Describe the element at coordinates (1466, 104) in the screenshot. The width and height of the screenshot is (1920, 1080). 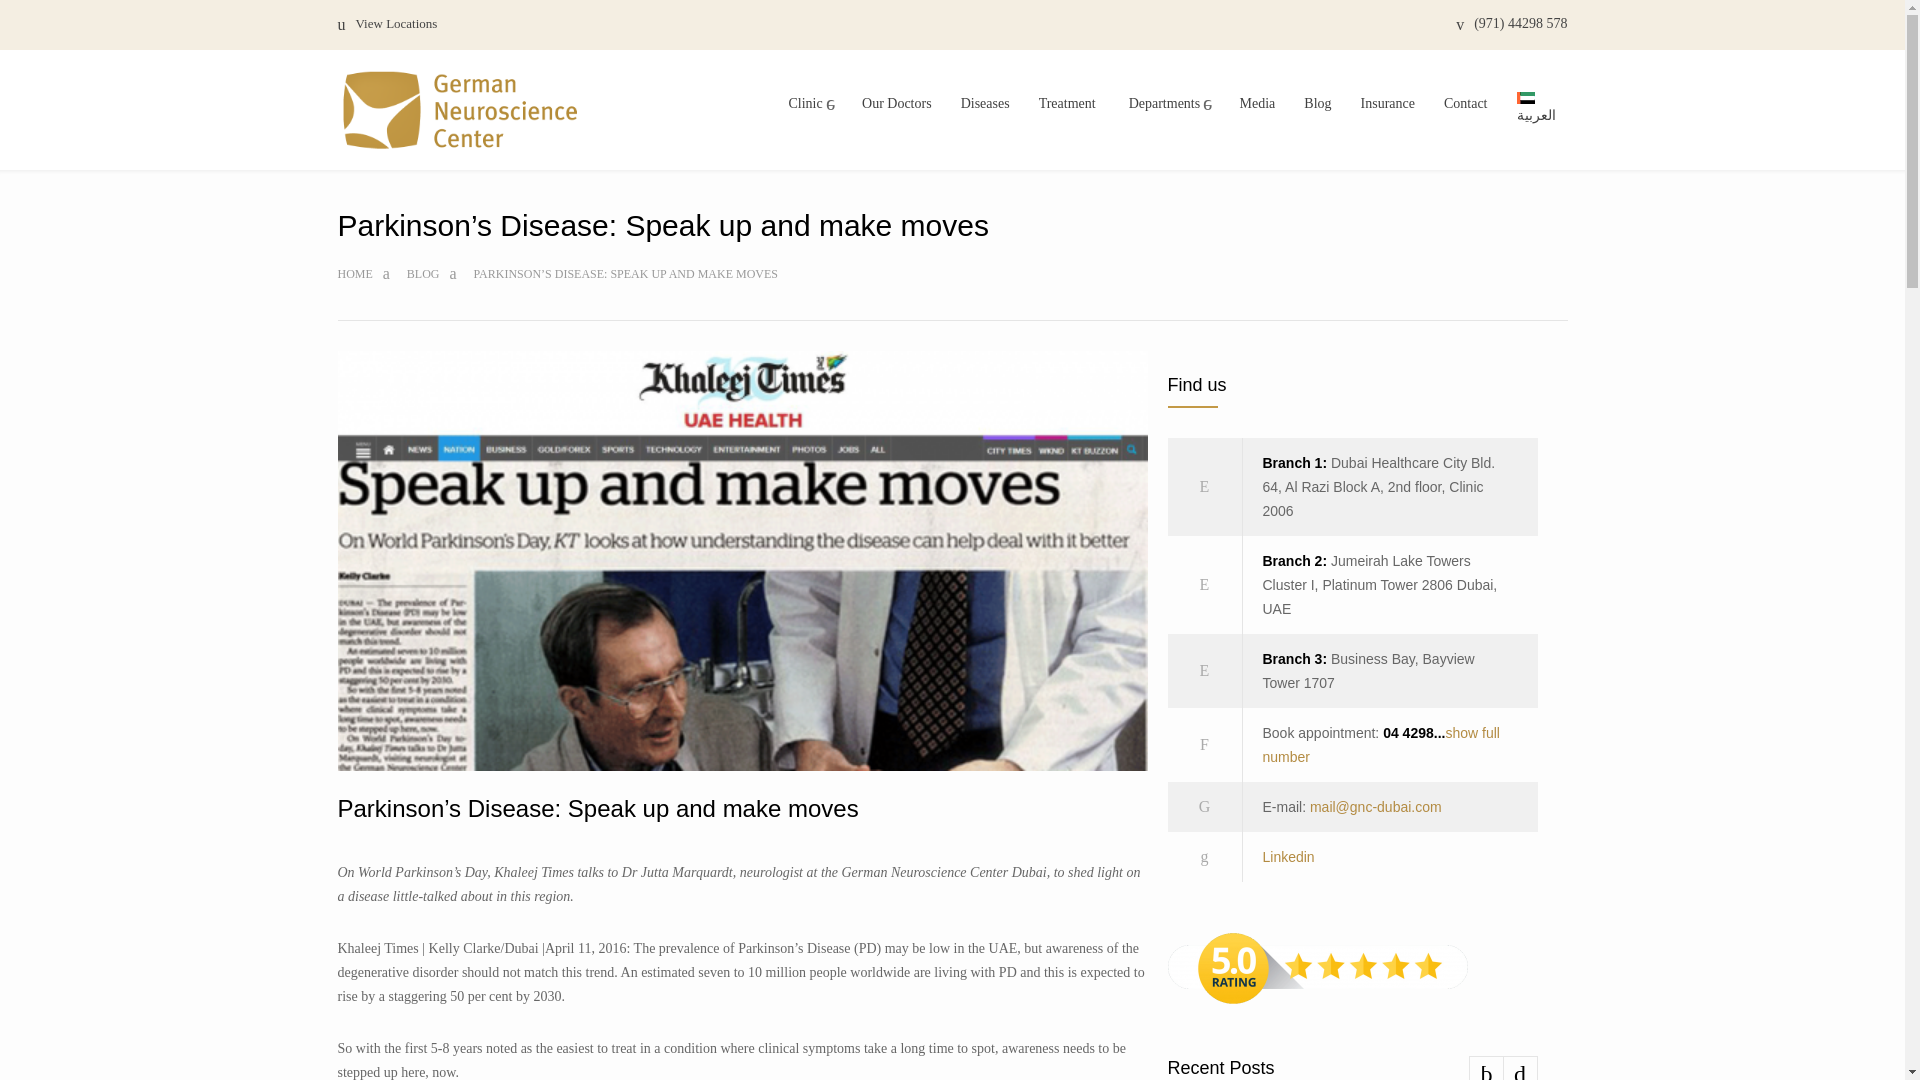
I see `Contact` at that location.